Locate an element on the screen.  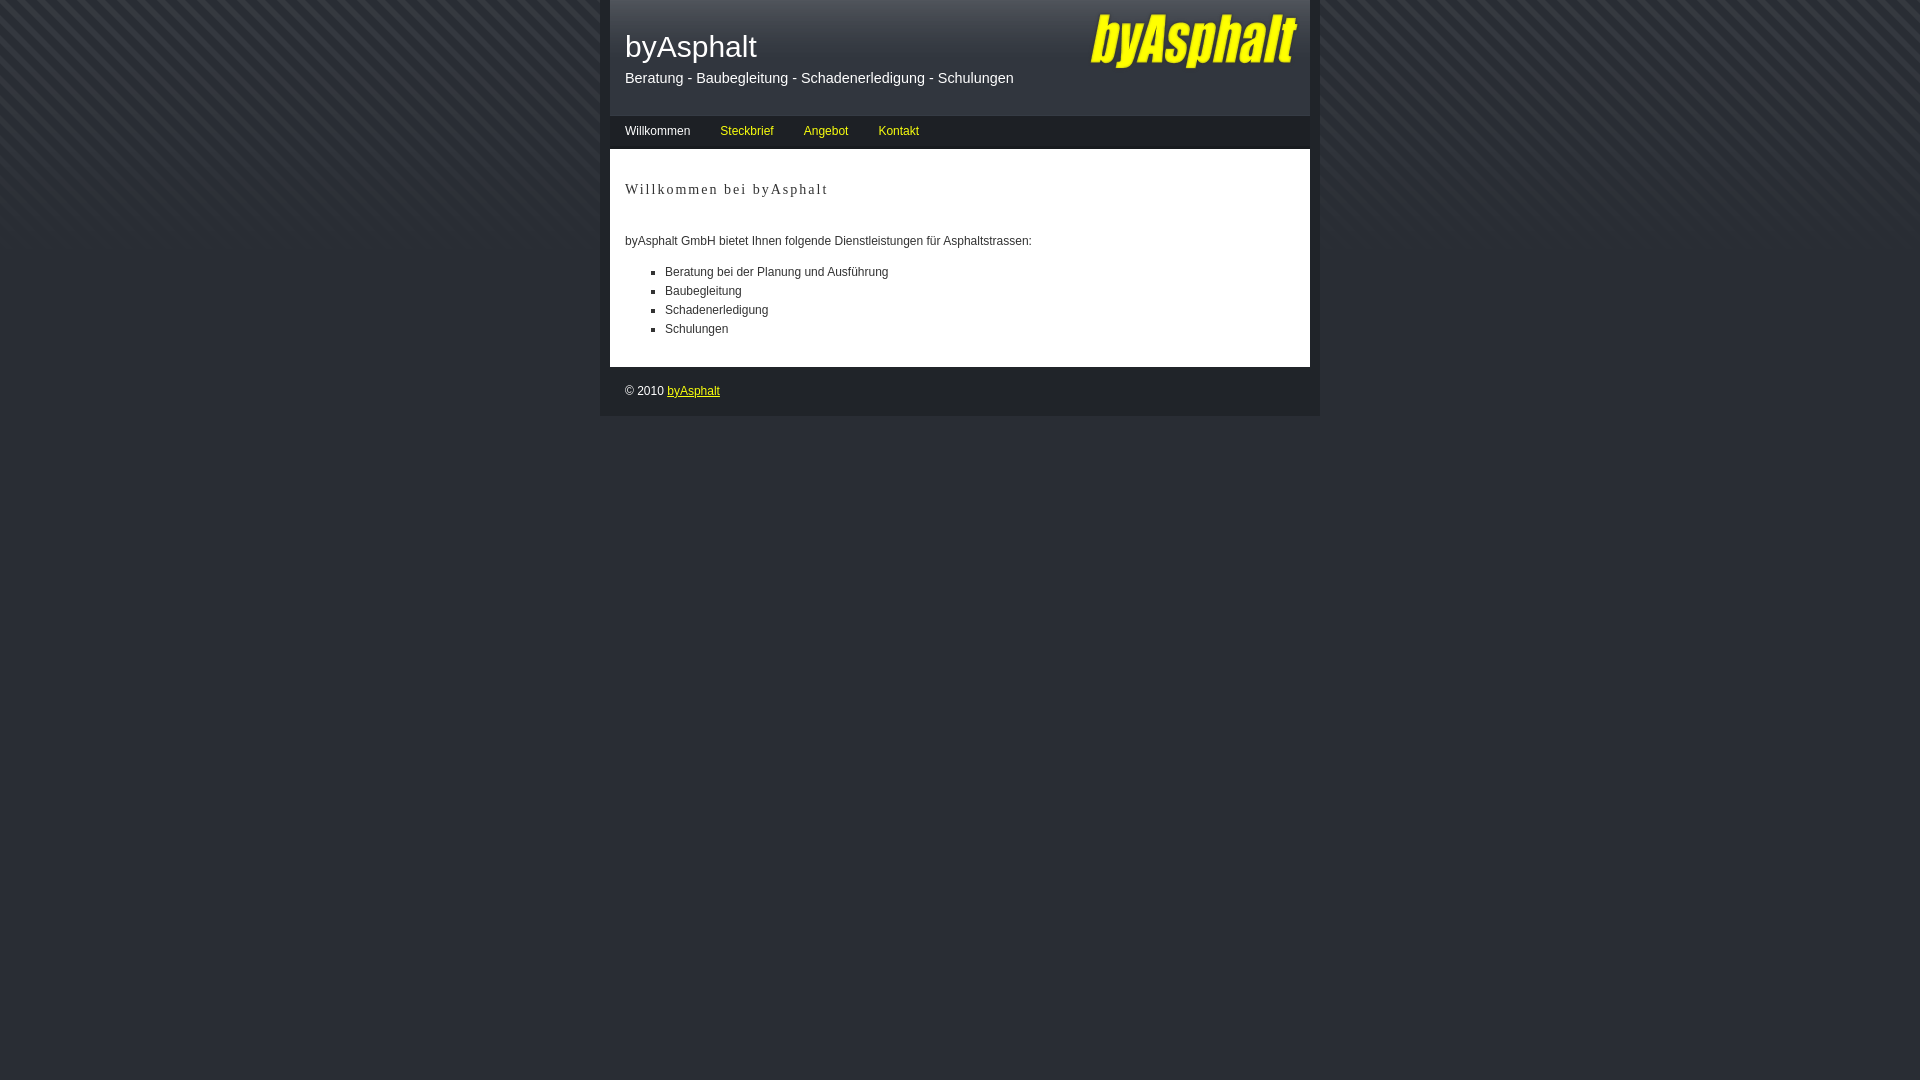
Angebot is located at coordinates (826, 134).